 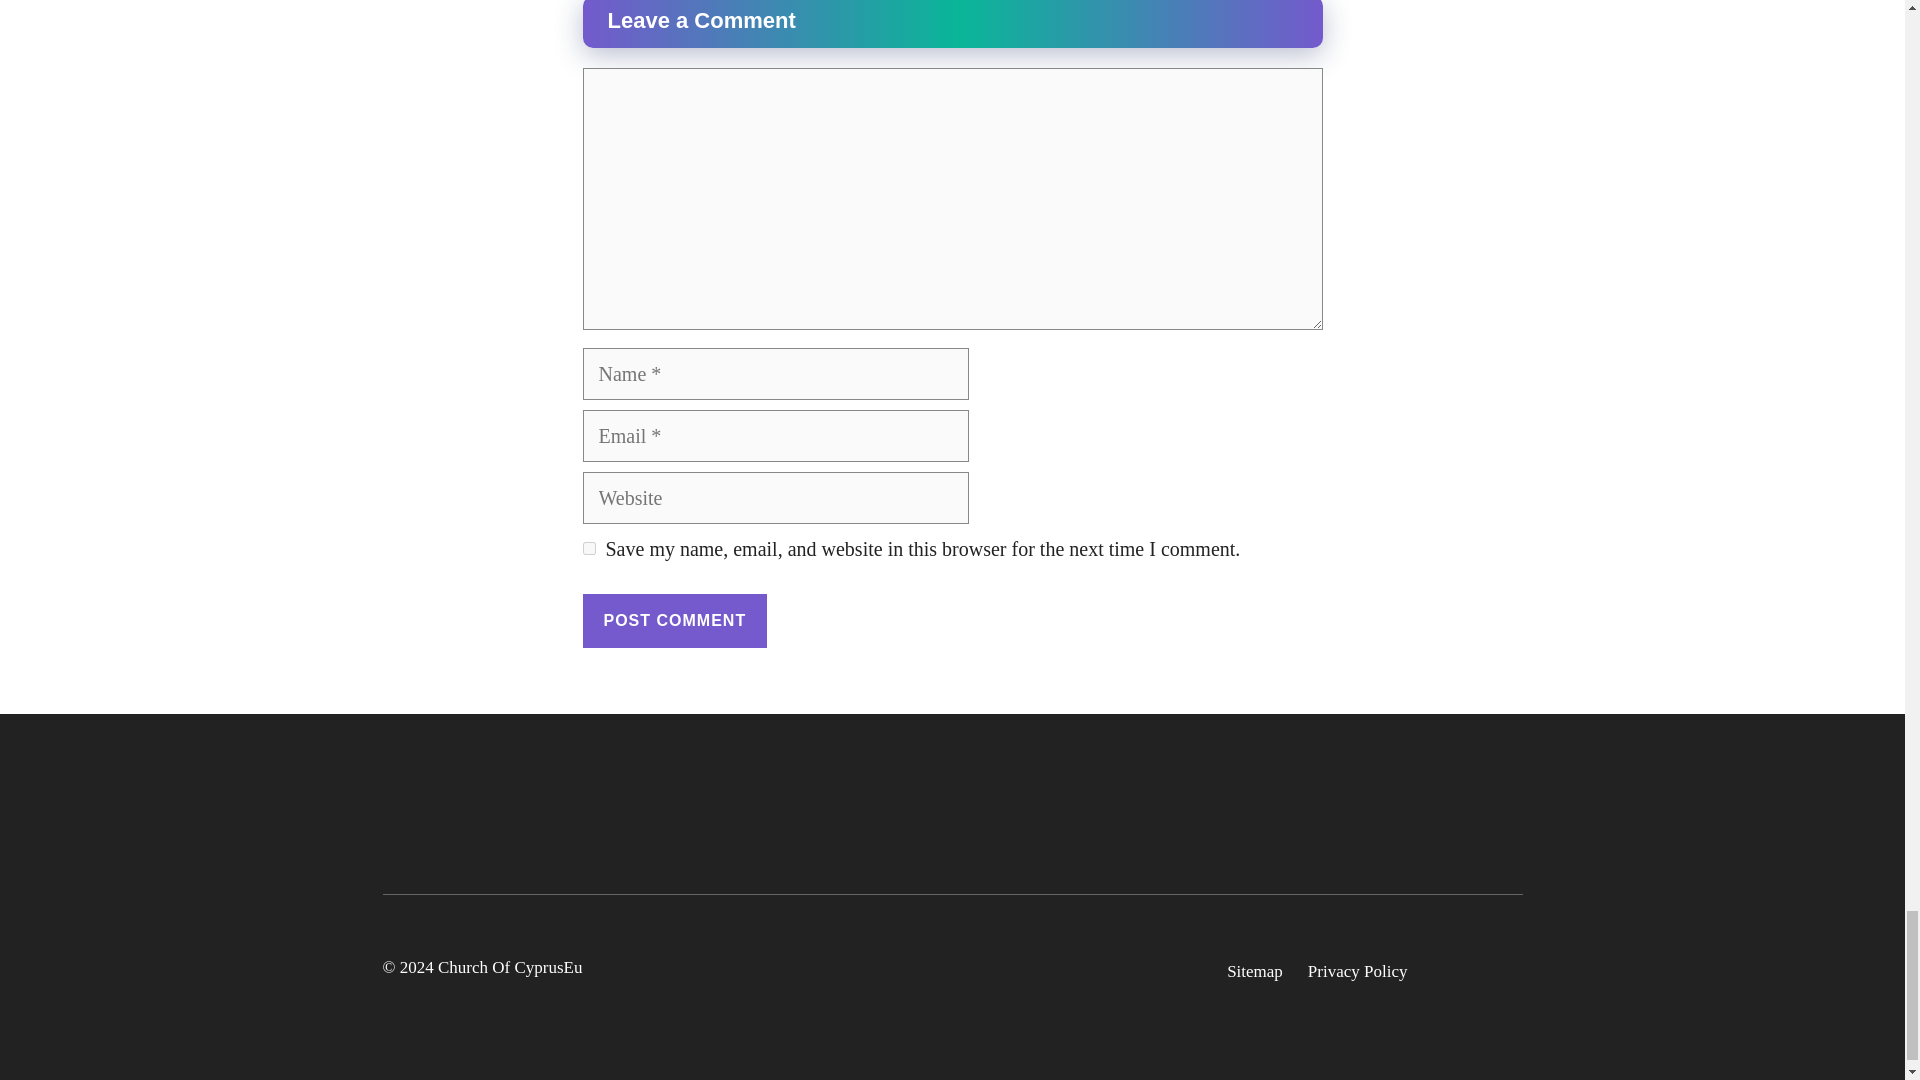 I want to click on Sitemap, so click(x=1254, y=972).